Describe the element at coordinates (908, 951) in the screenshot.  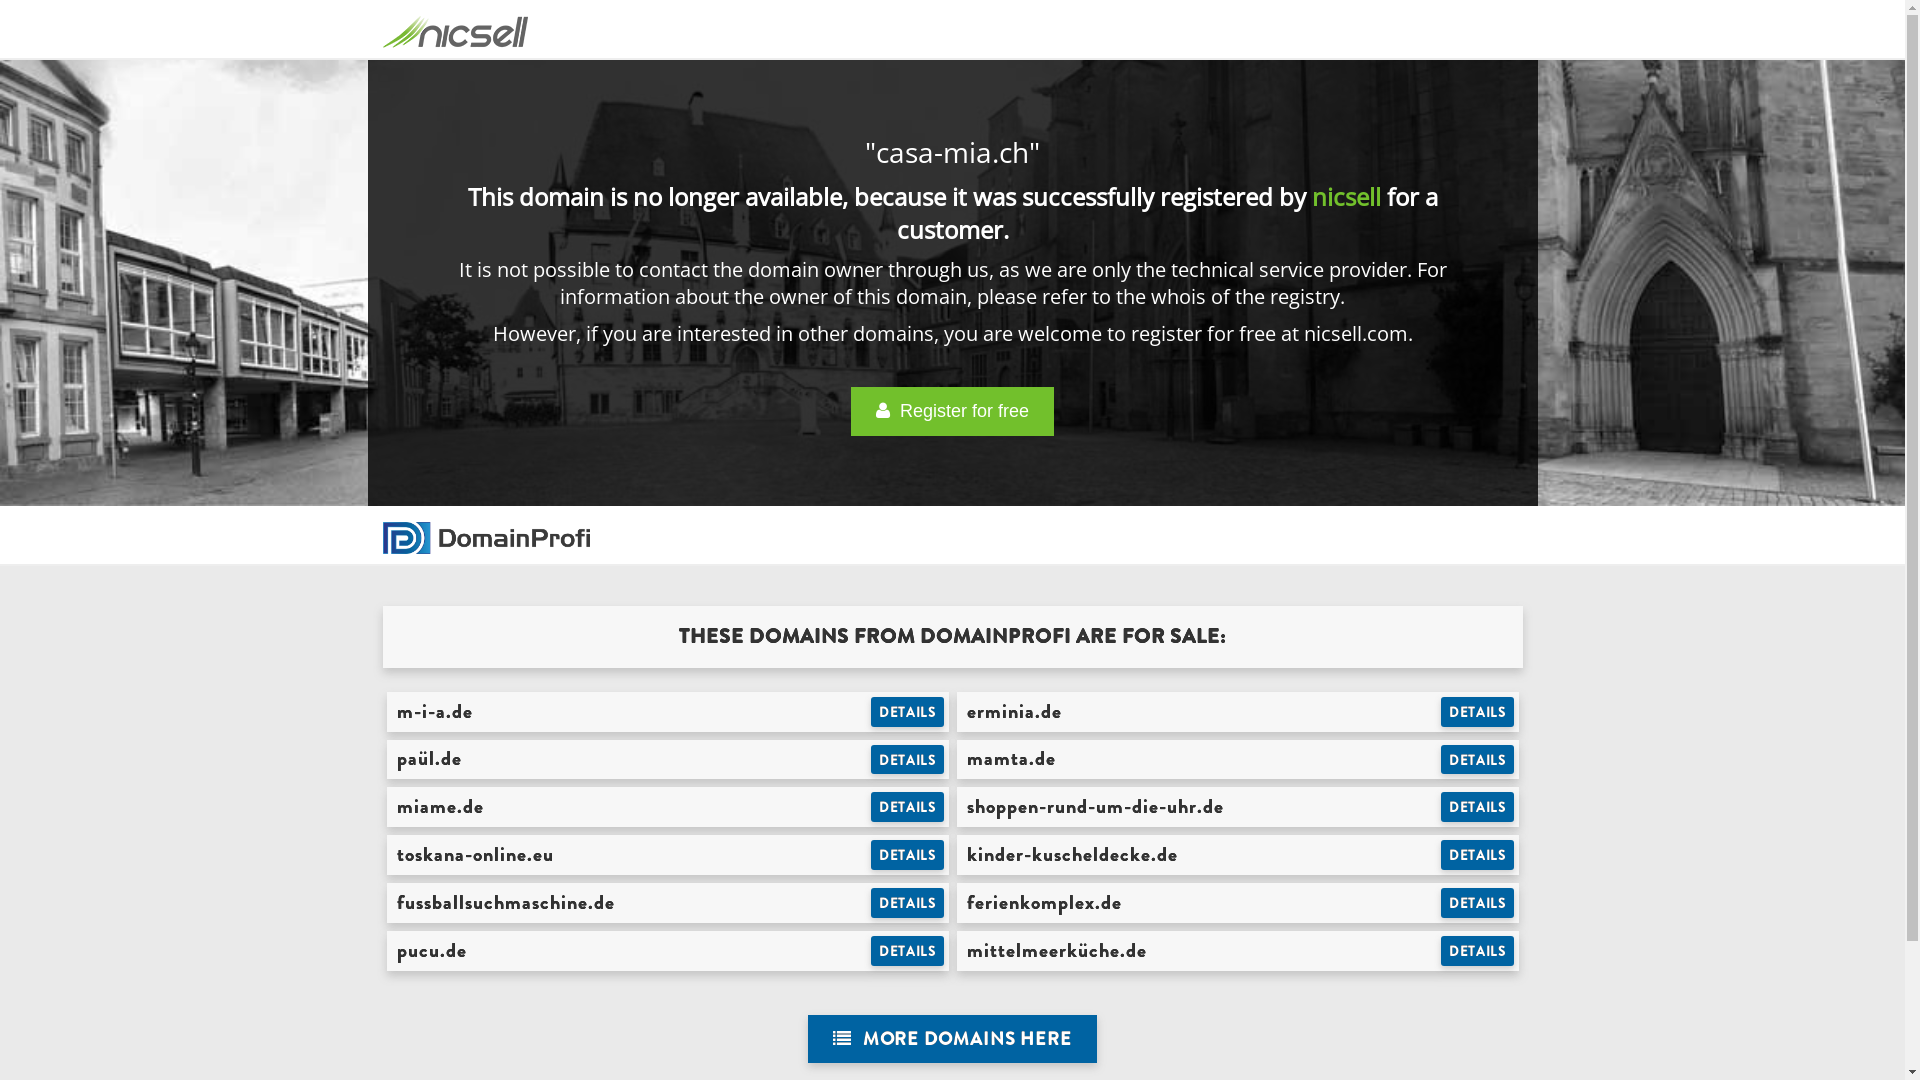
I see `DETAILS` at that location.